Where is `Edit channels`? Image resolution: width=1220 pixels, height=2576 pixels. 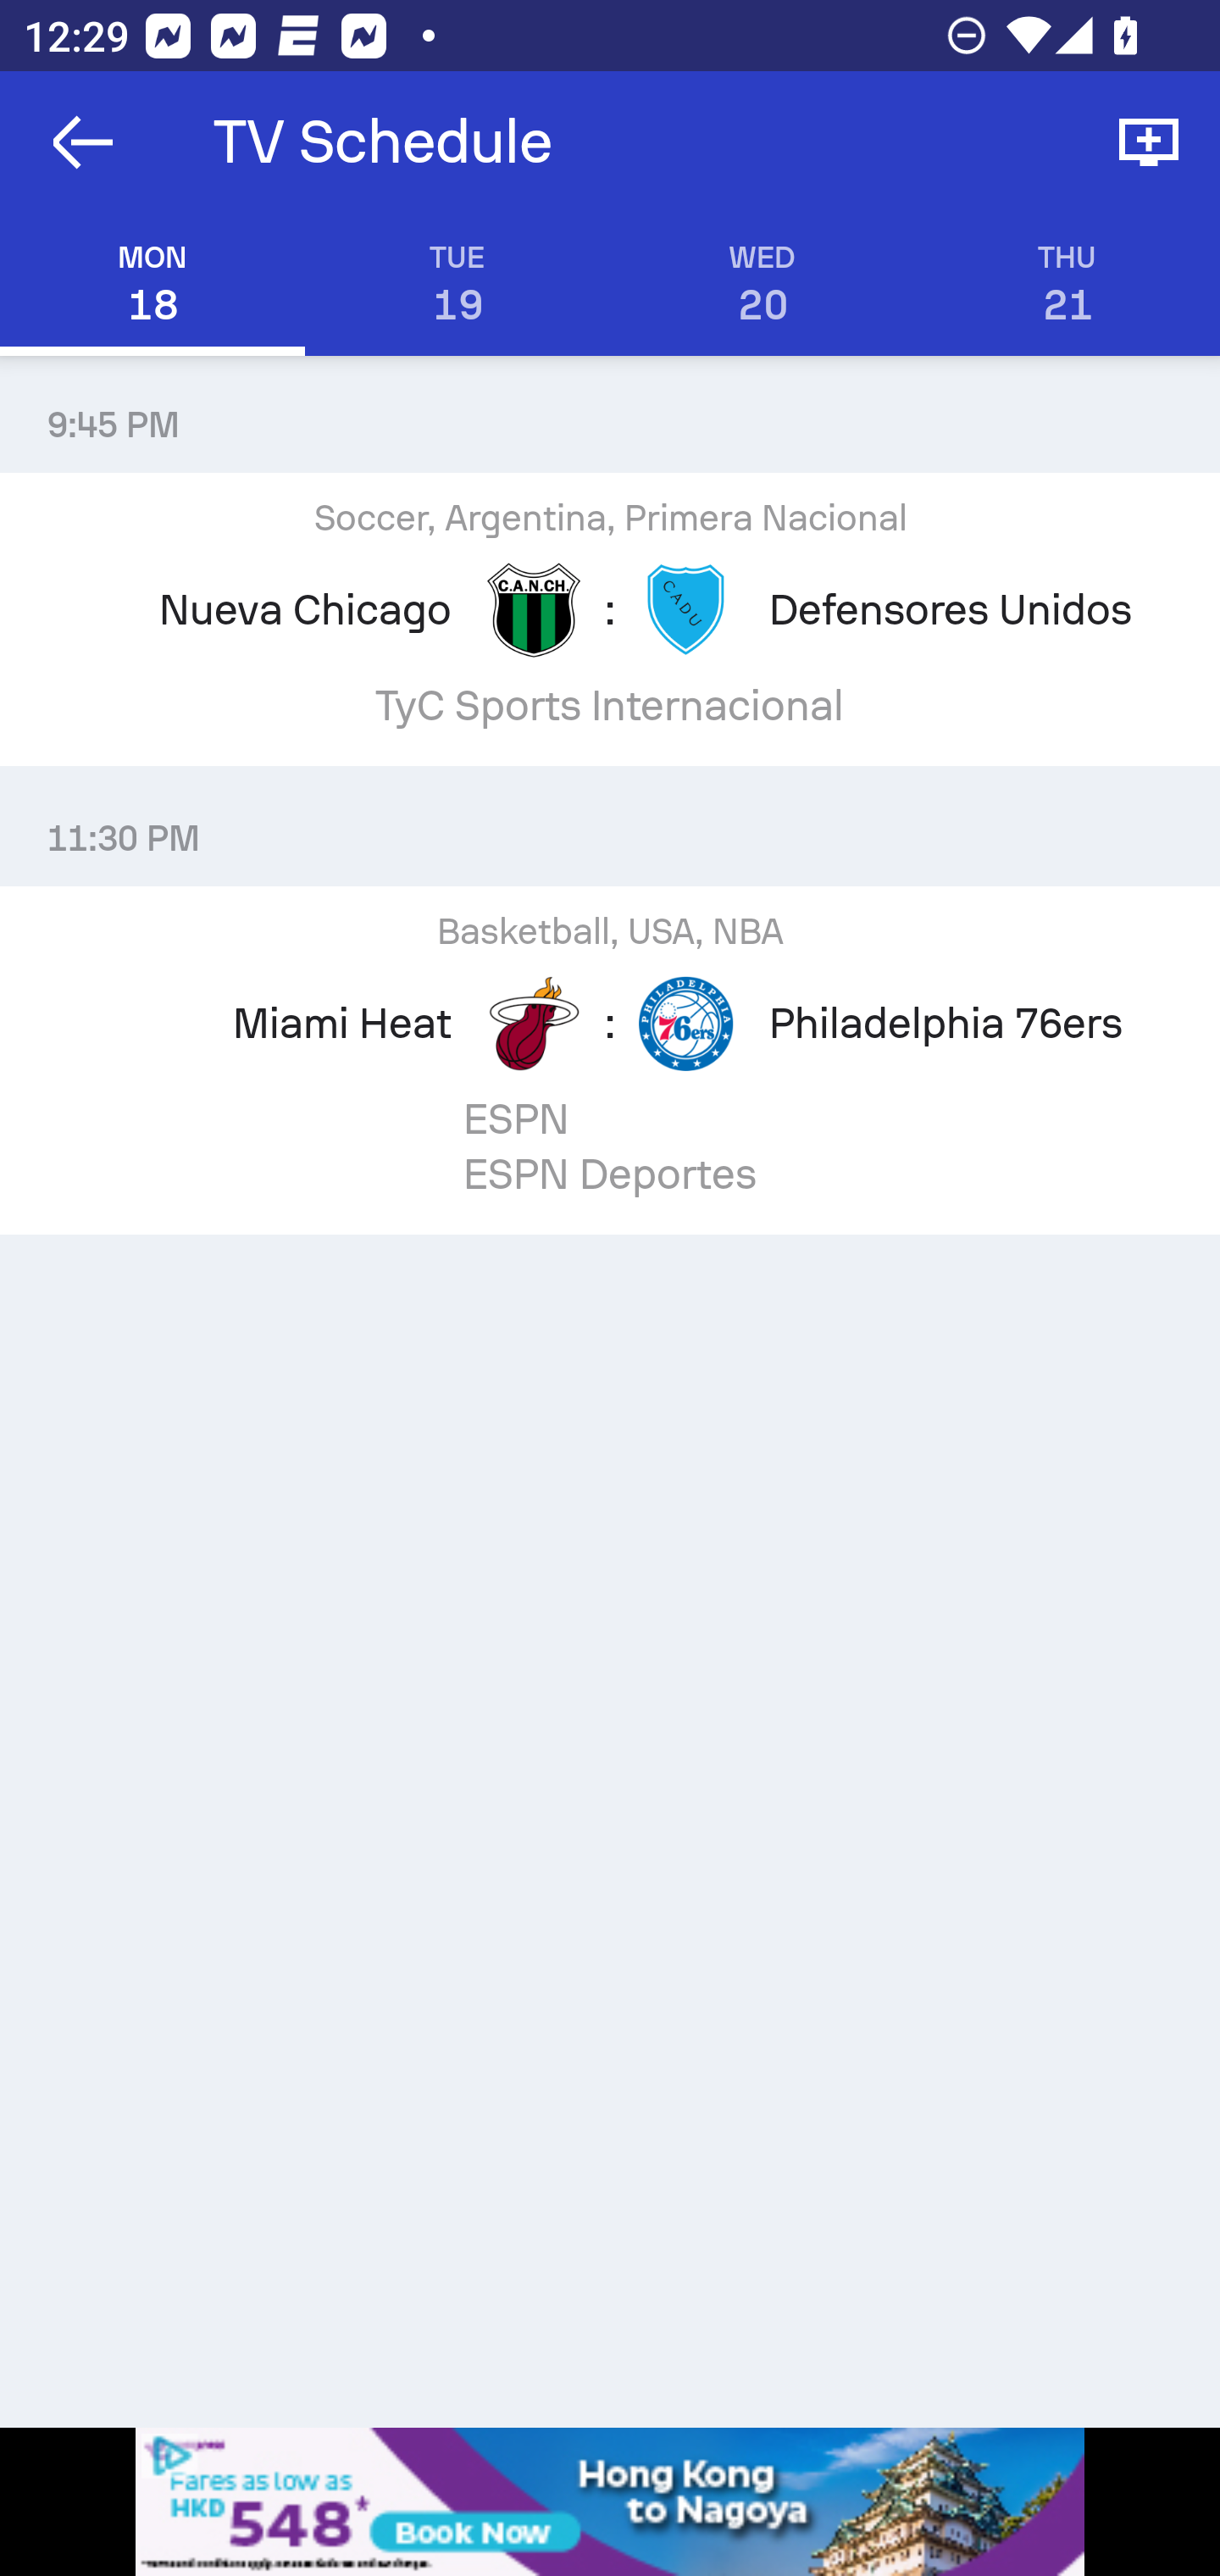
Edit channels is located at coordinates (1149, 142).